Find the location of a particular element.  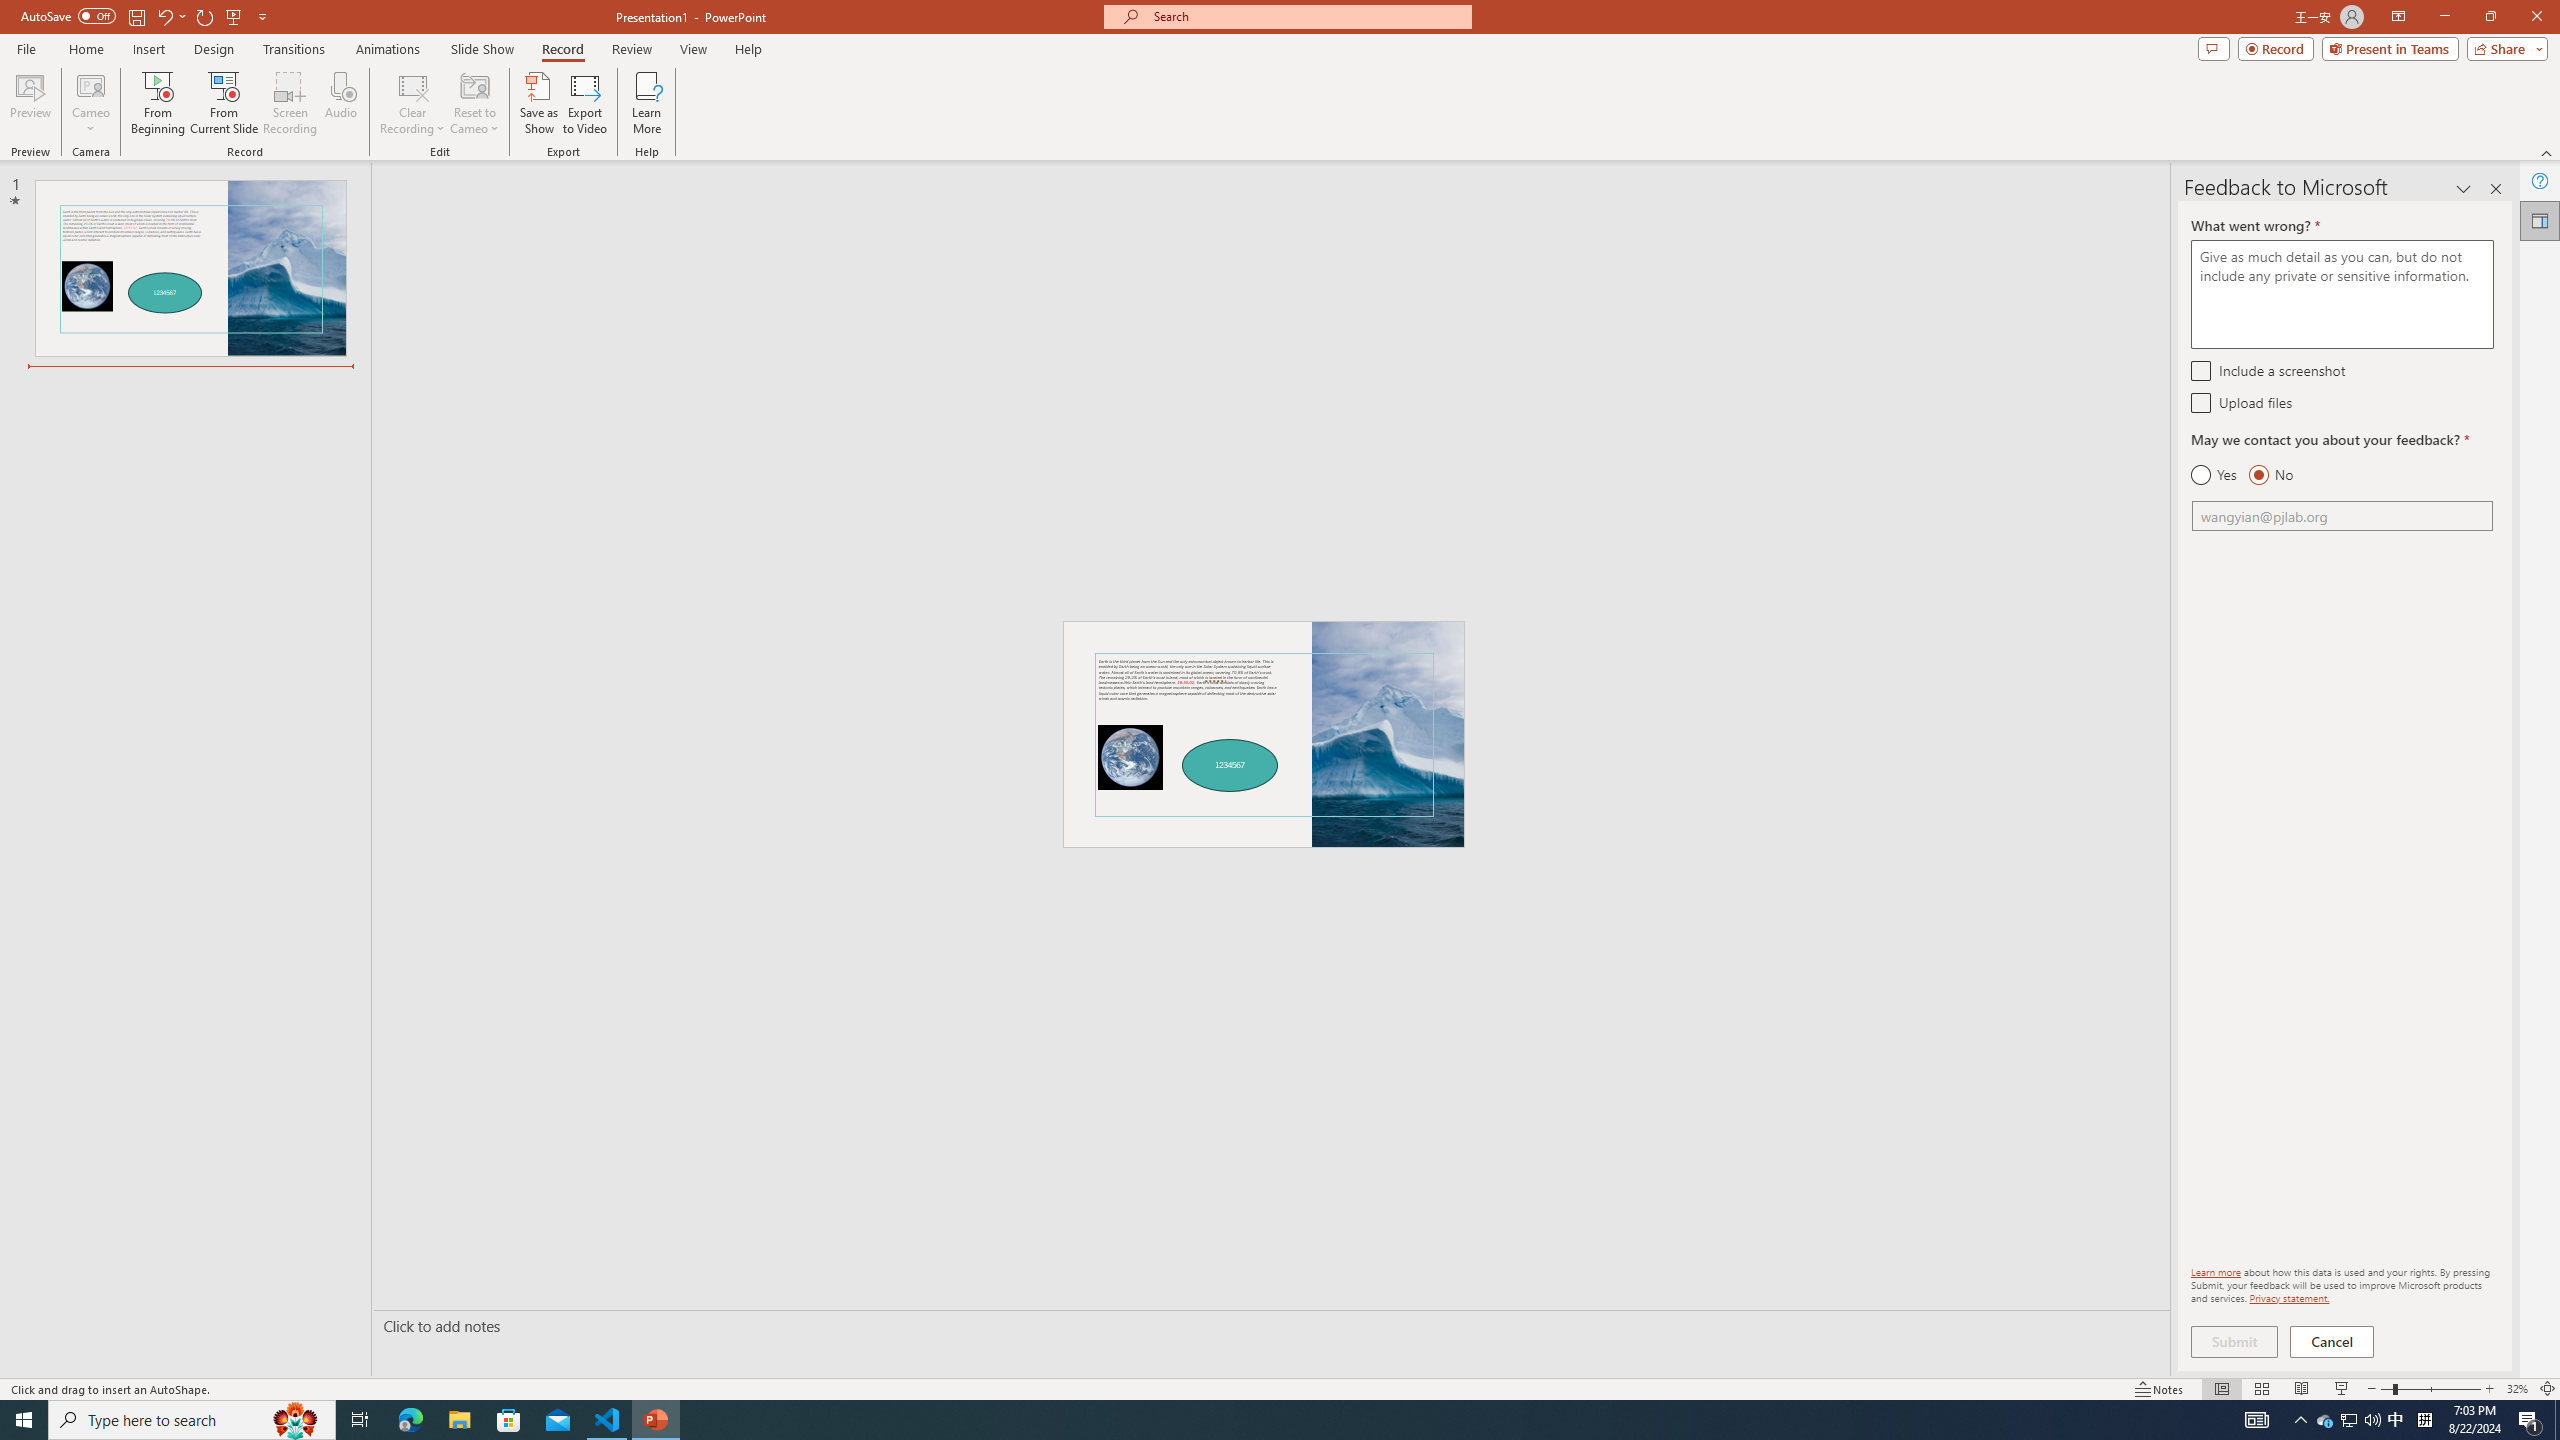

Save as Show is located at coordinates (538, 103).